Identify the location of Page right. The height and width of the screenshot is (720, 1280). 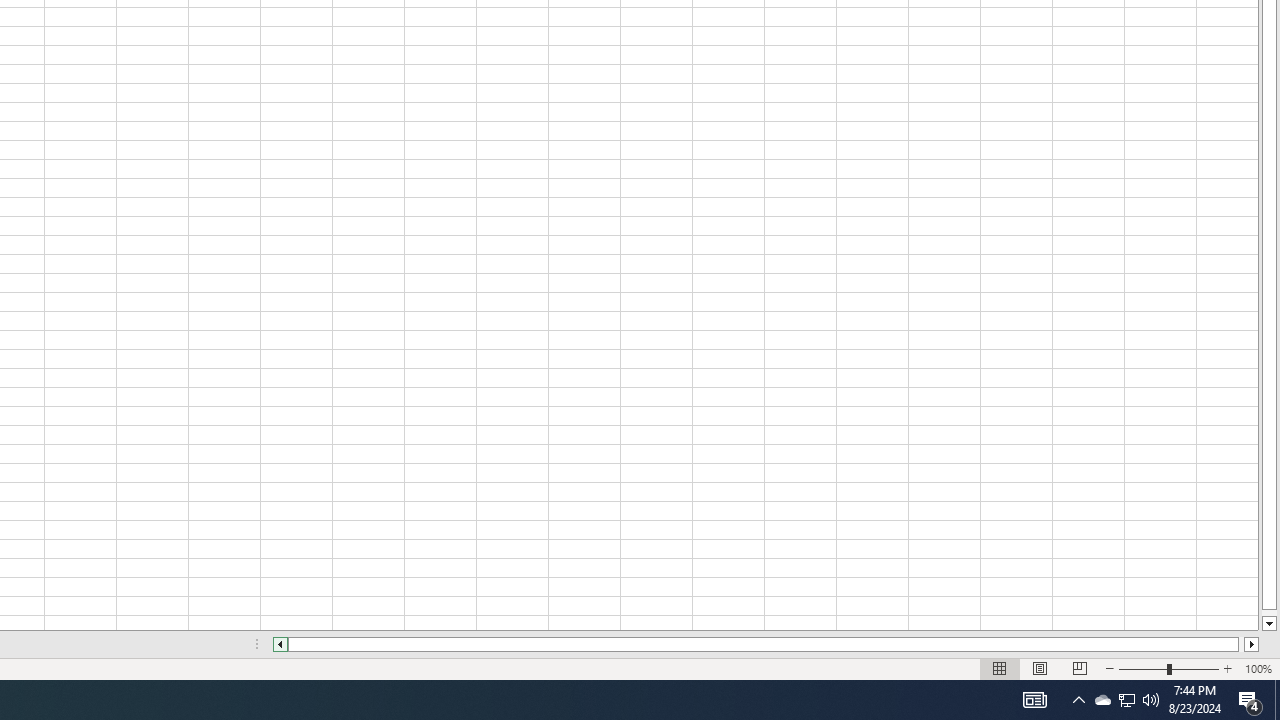
(1242, 644).